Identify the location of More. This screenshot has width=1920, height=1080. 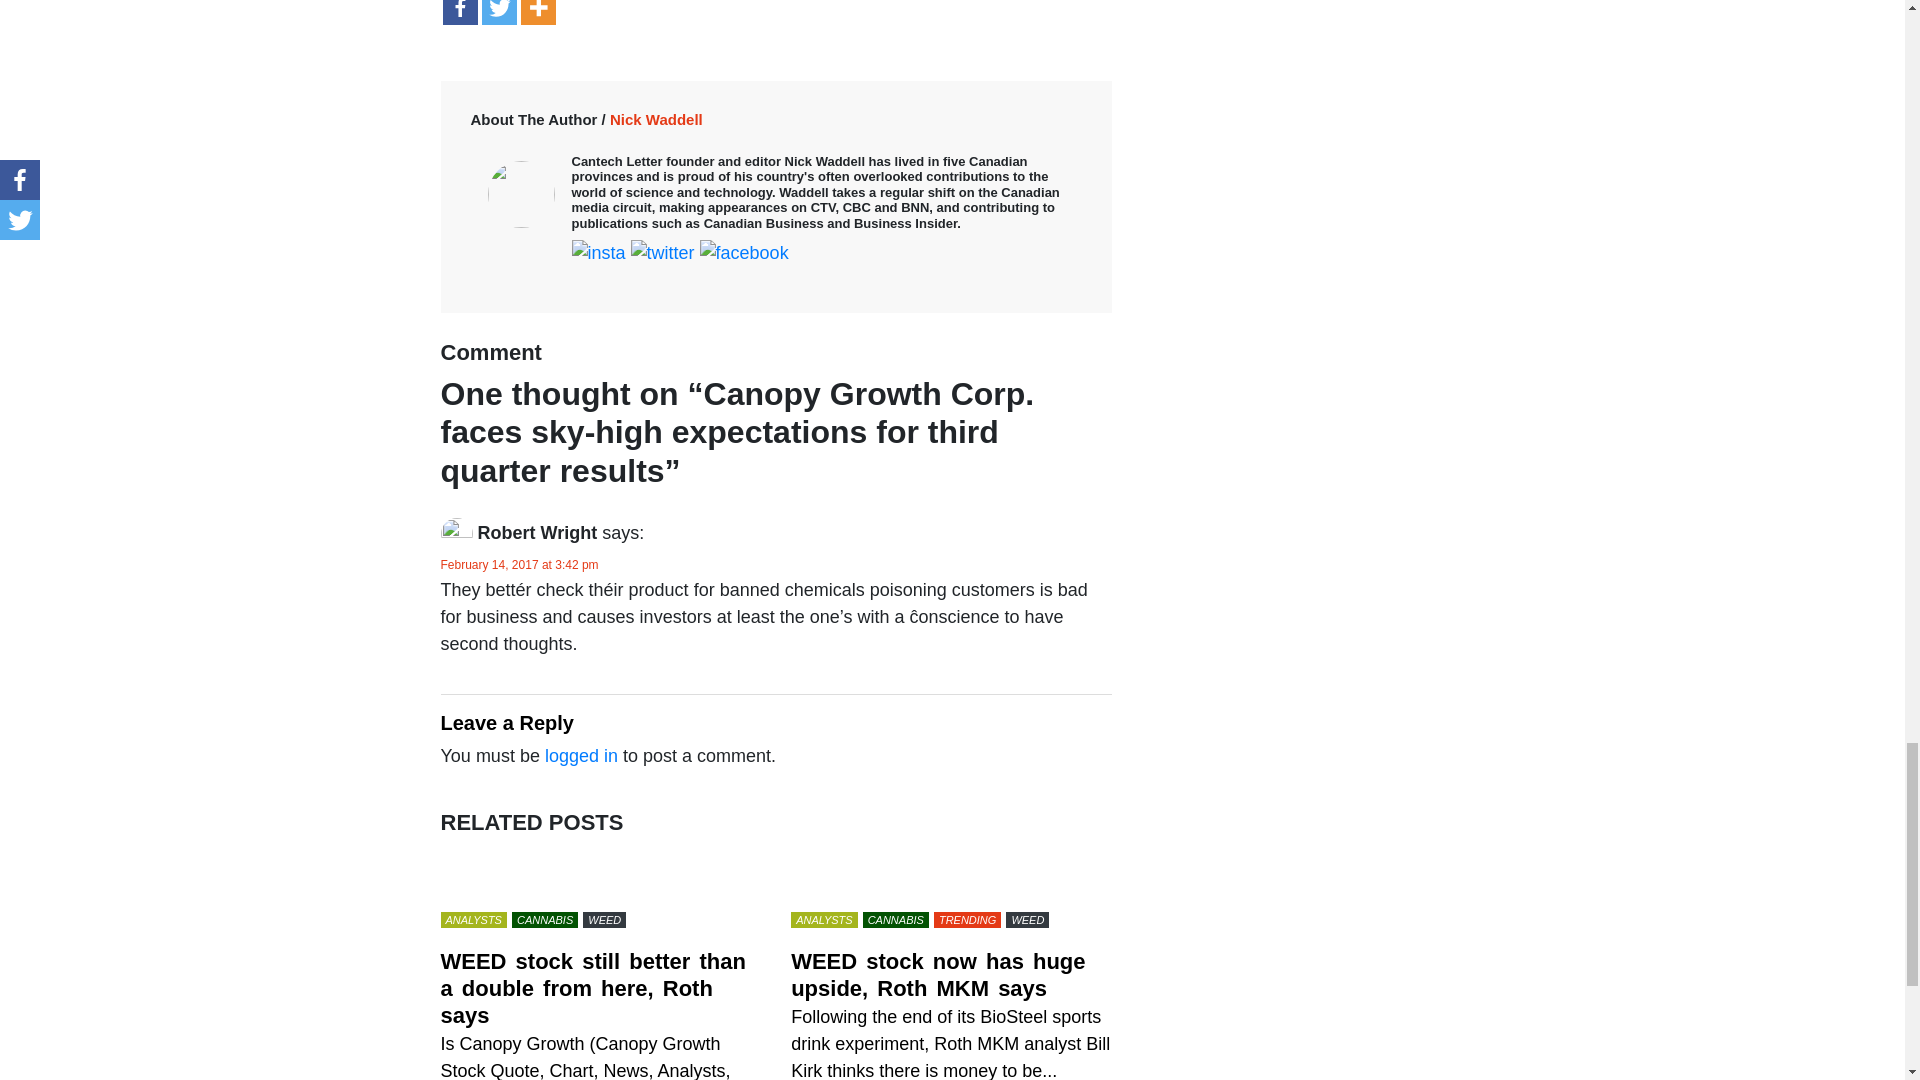
(537, 12).